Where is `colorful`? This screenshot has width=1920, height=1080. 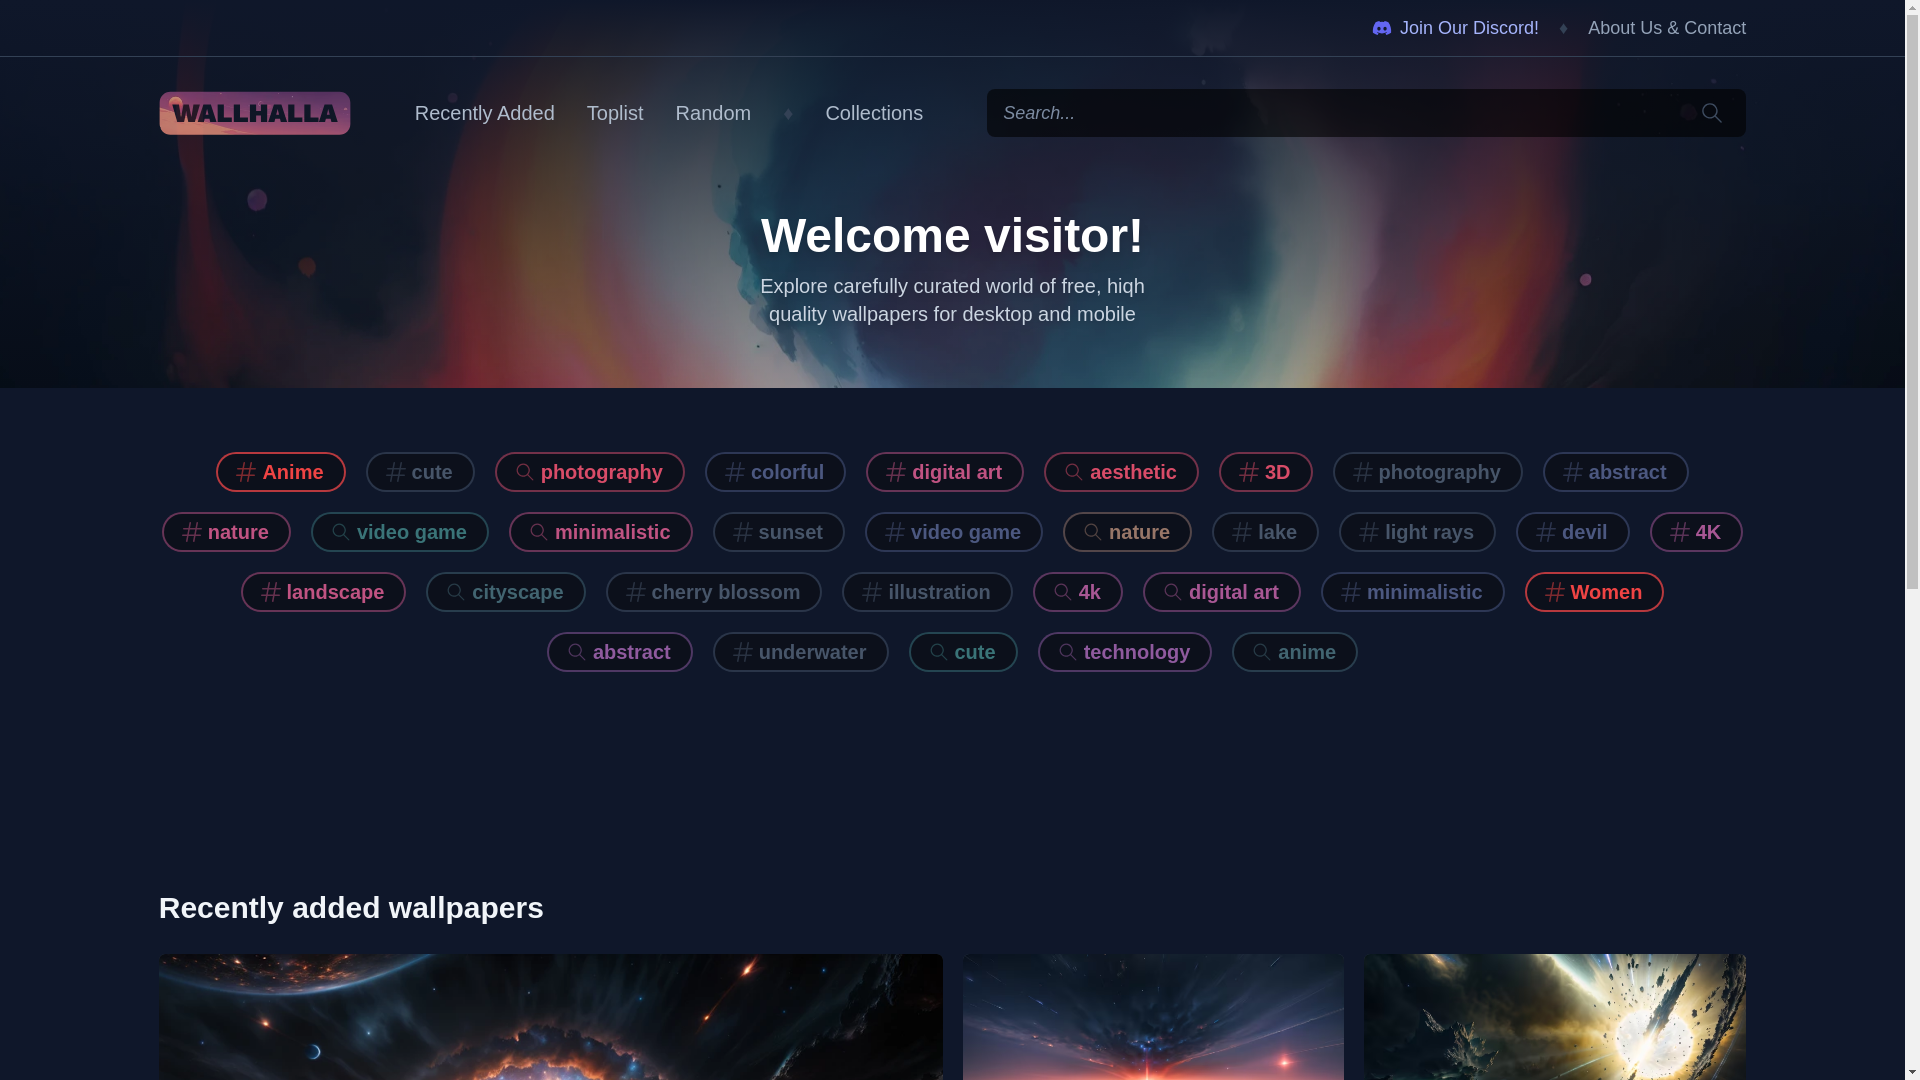
colorful is located at coordinates (776, 472).